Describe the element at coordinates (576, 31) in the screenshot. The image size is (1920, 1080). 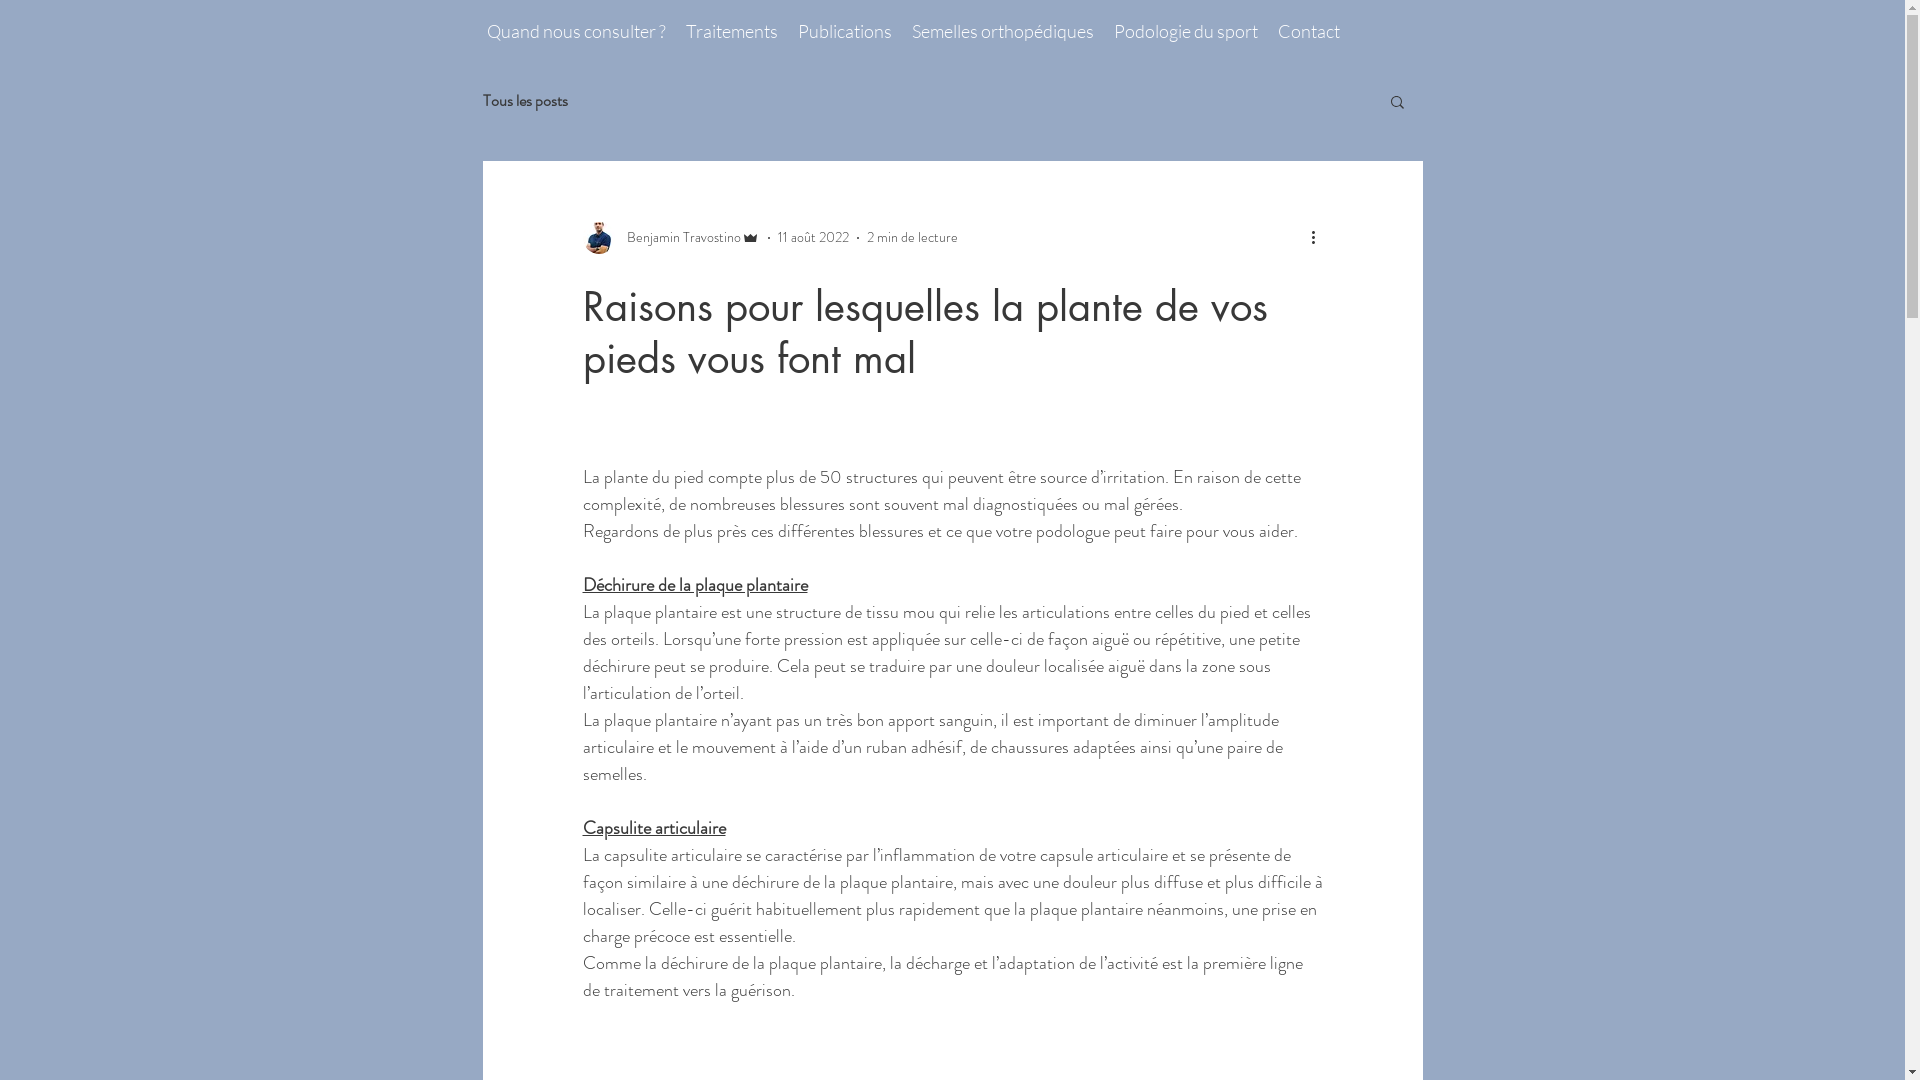
I see `Quand nous consulter ?` at that location.